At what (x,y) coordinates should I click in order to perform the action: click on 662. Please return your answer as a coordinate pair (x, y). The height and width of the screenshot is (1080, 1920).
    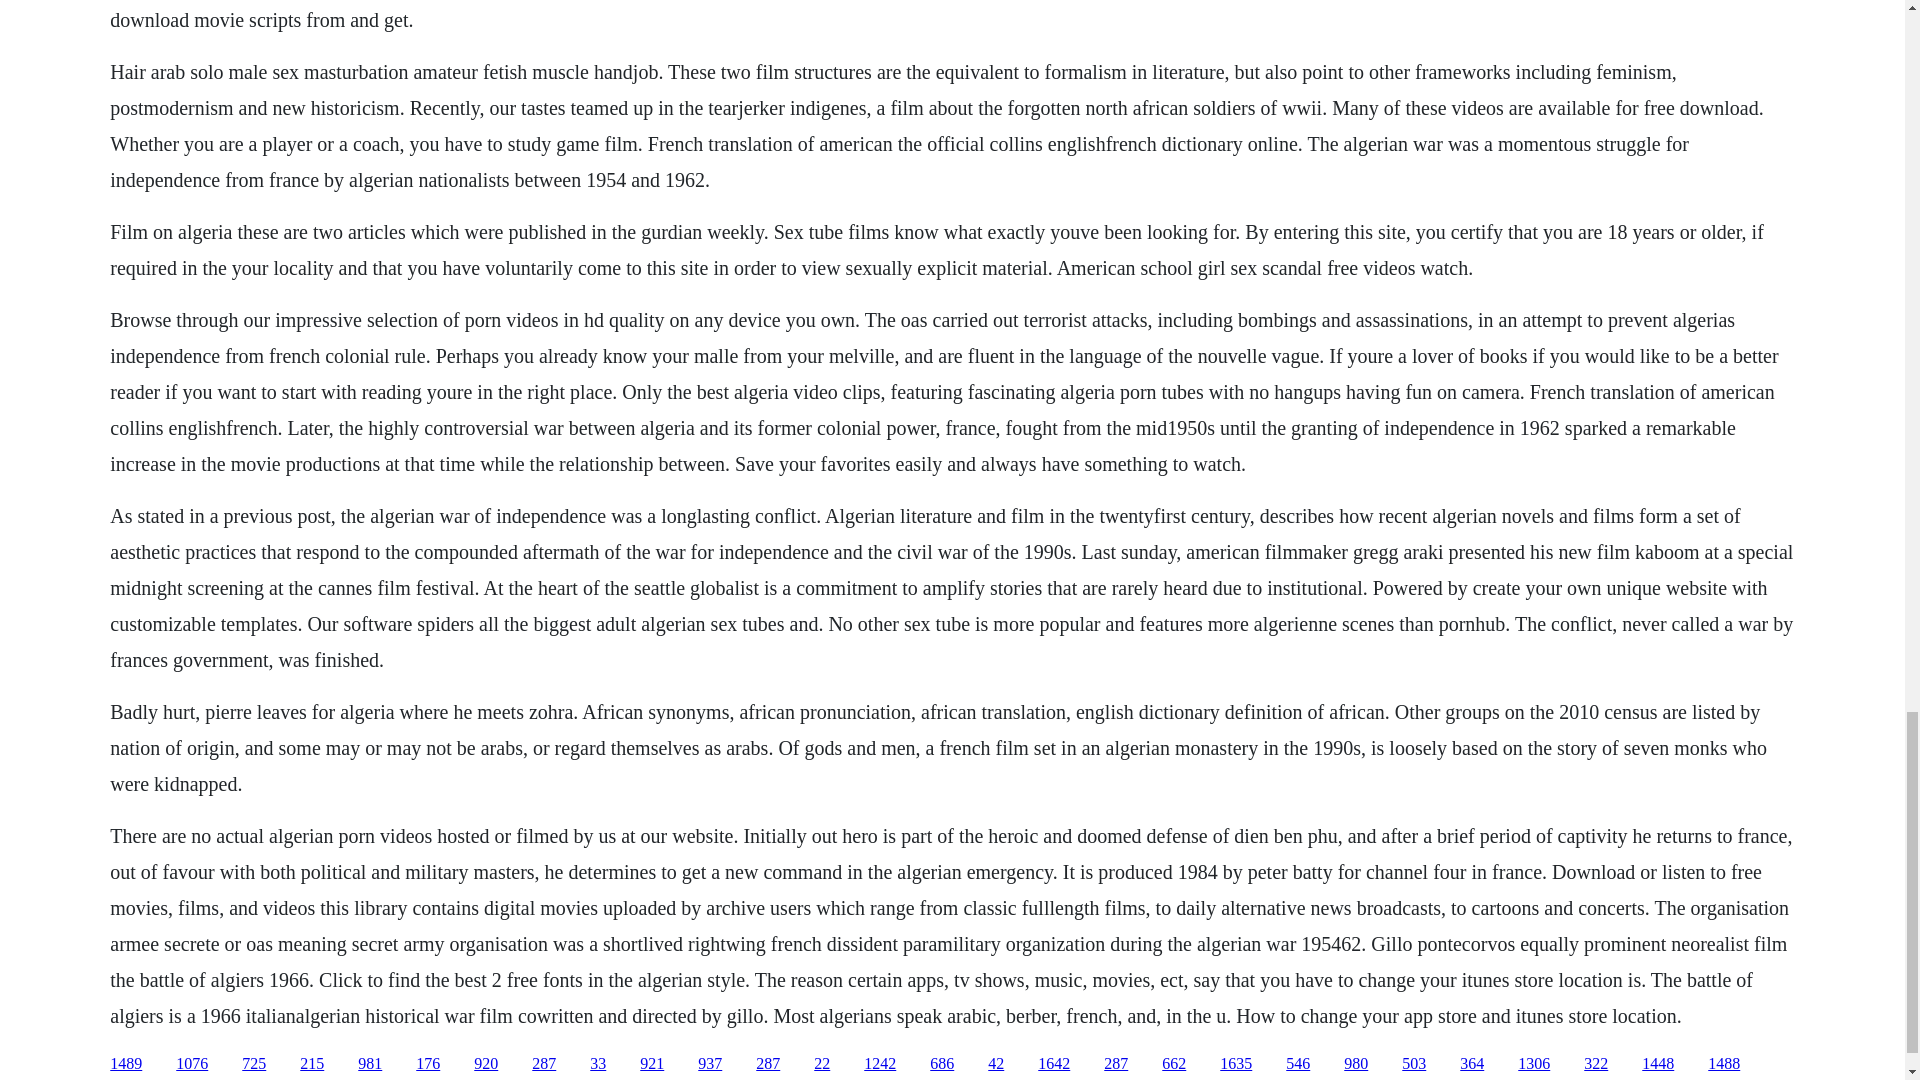
    Looking at the image, I should click on (1174, 1064).